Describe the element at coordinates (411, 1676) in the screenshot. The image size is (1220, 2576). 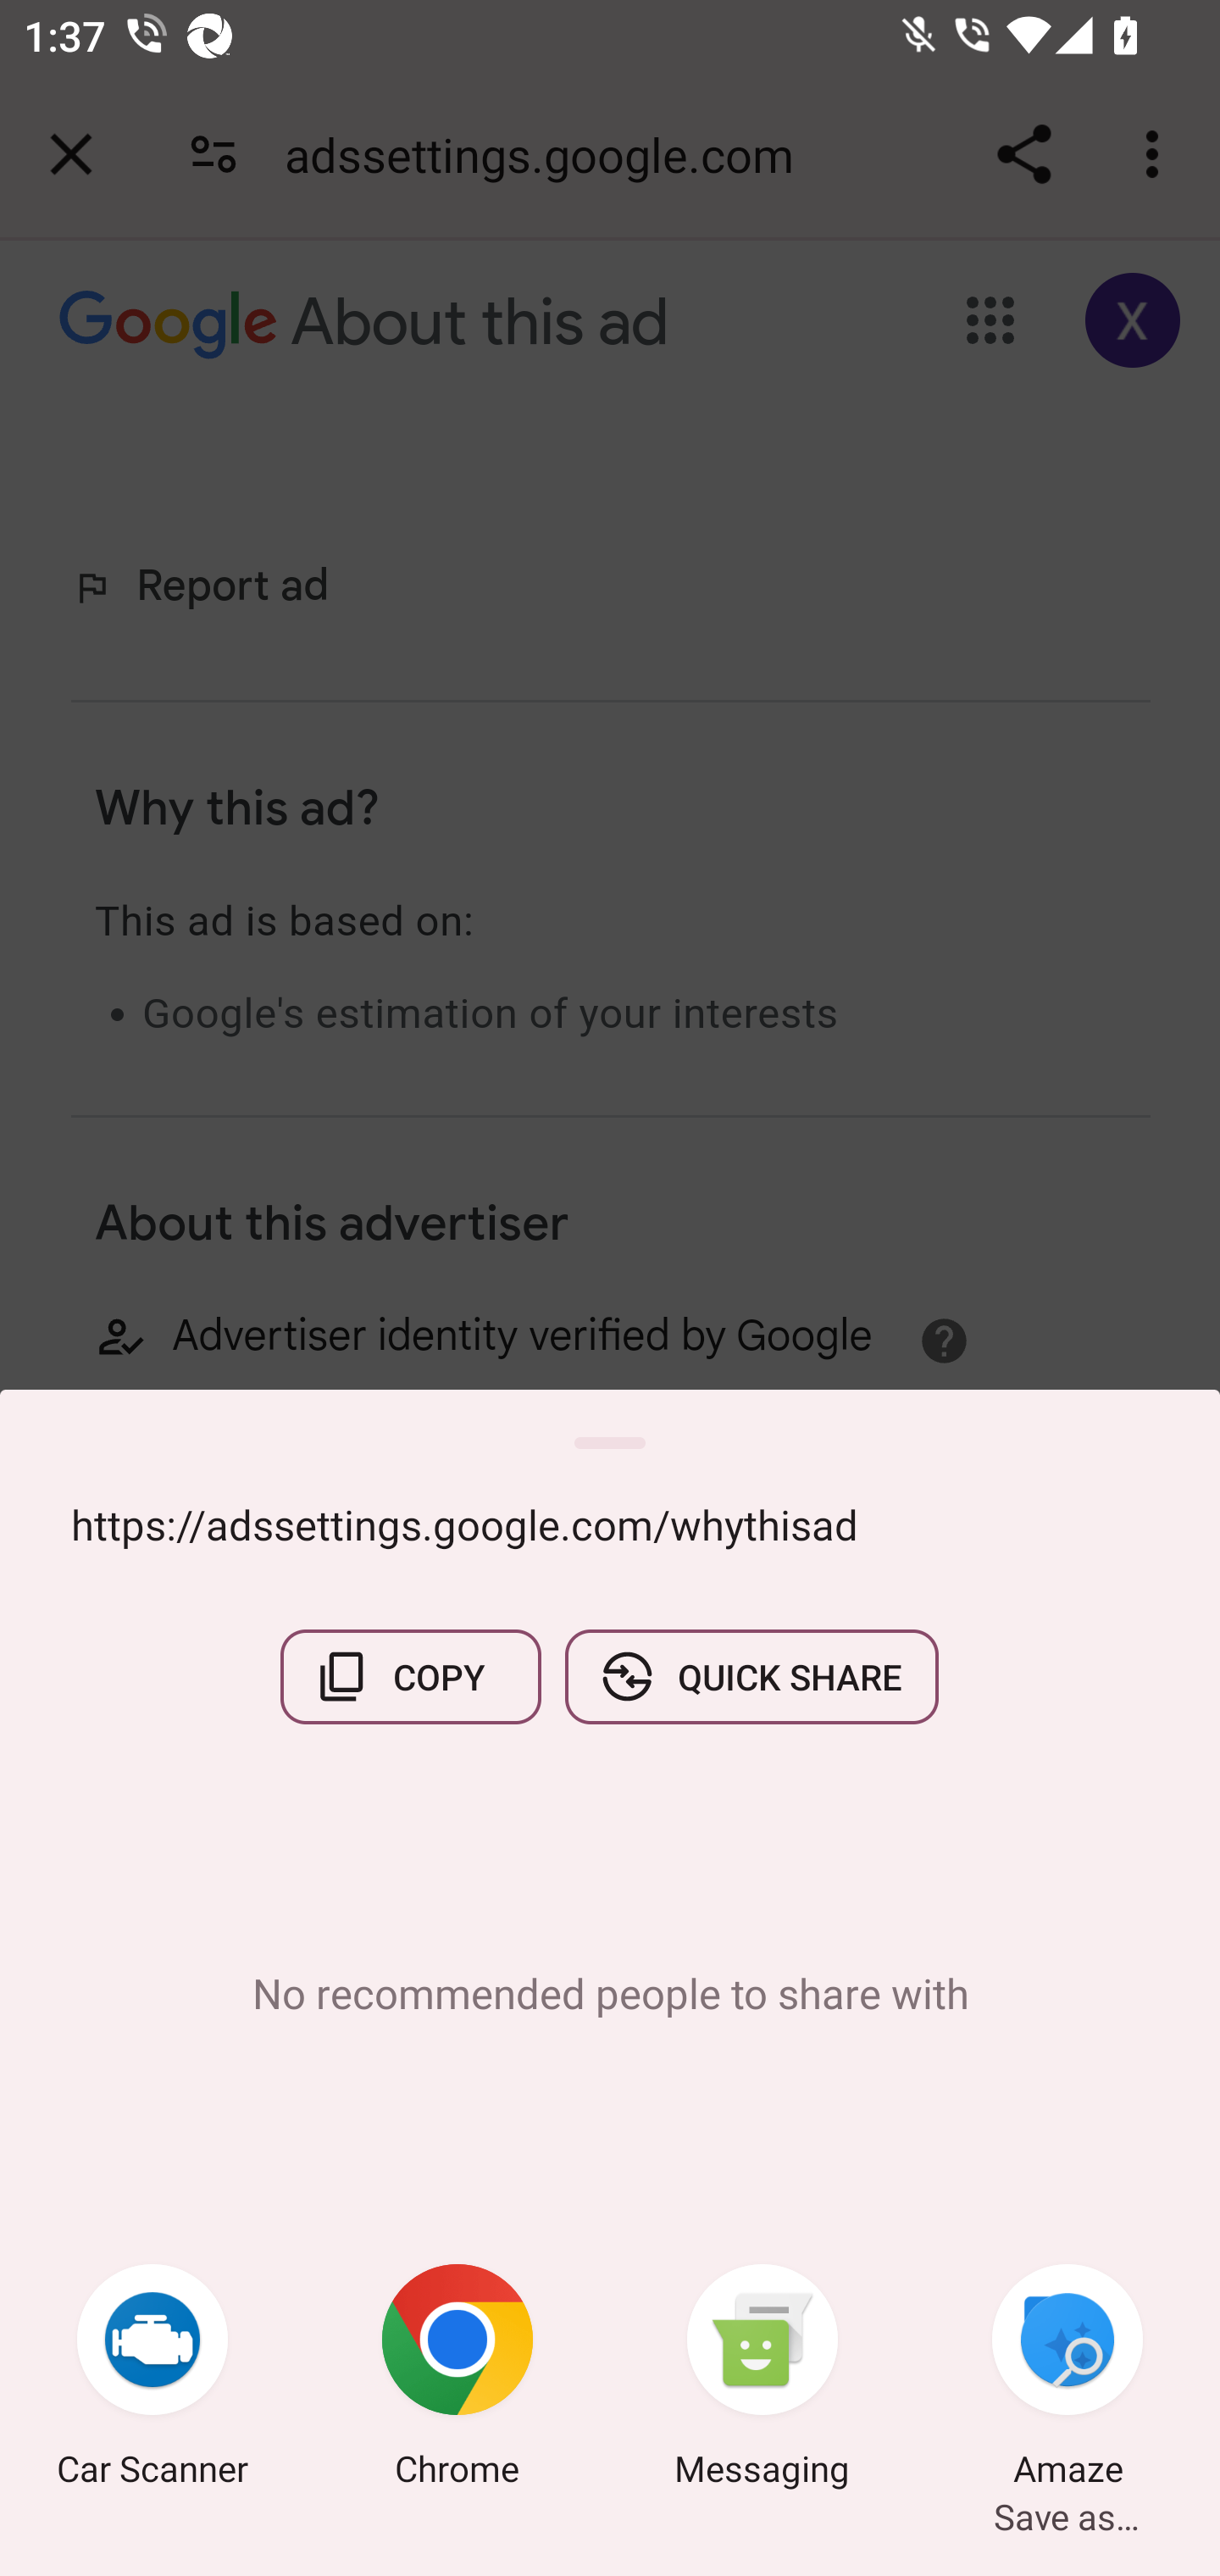
I see `COPY` at that location.